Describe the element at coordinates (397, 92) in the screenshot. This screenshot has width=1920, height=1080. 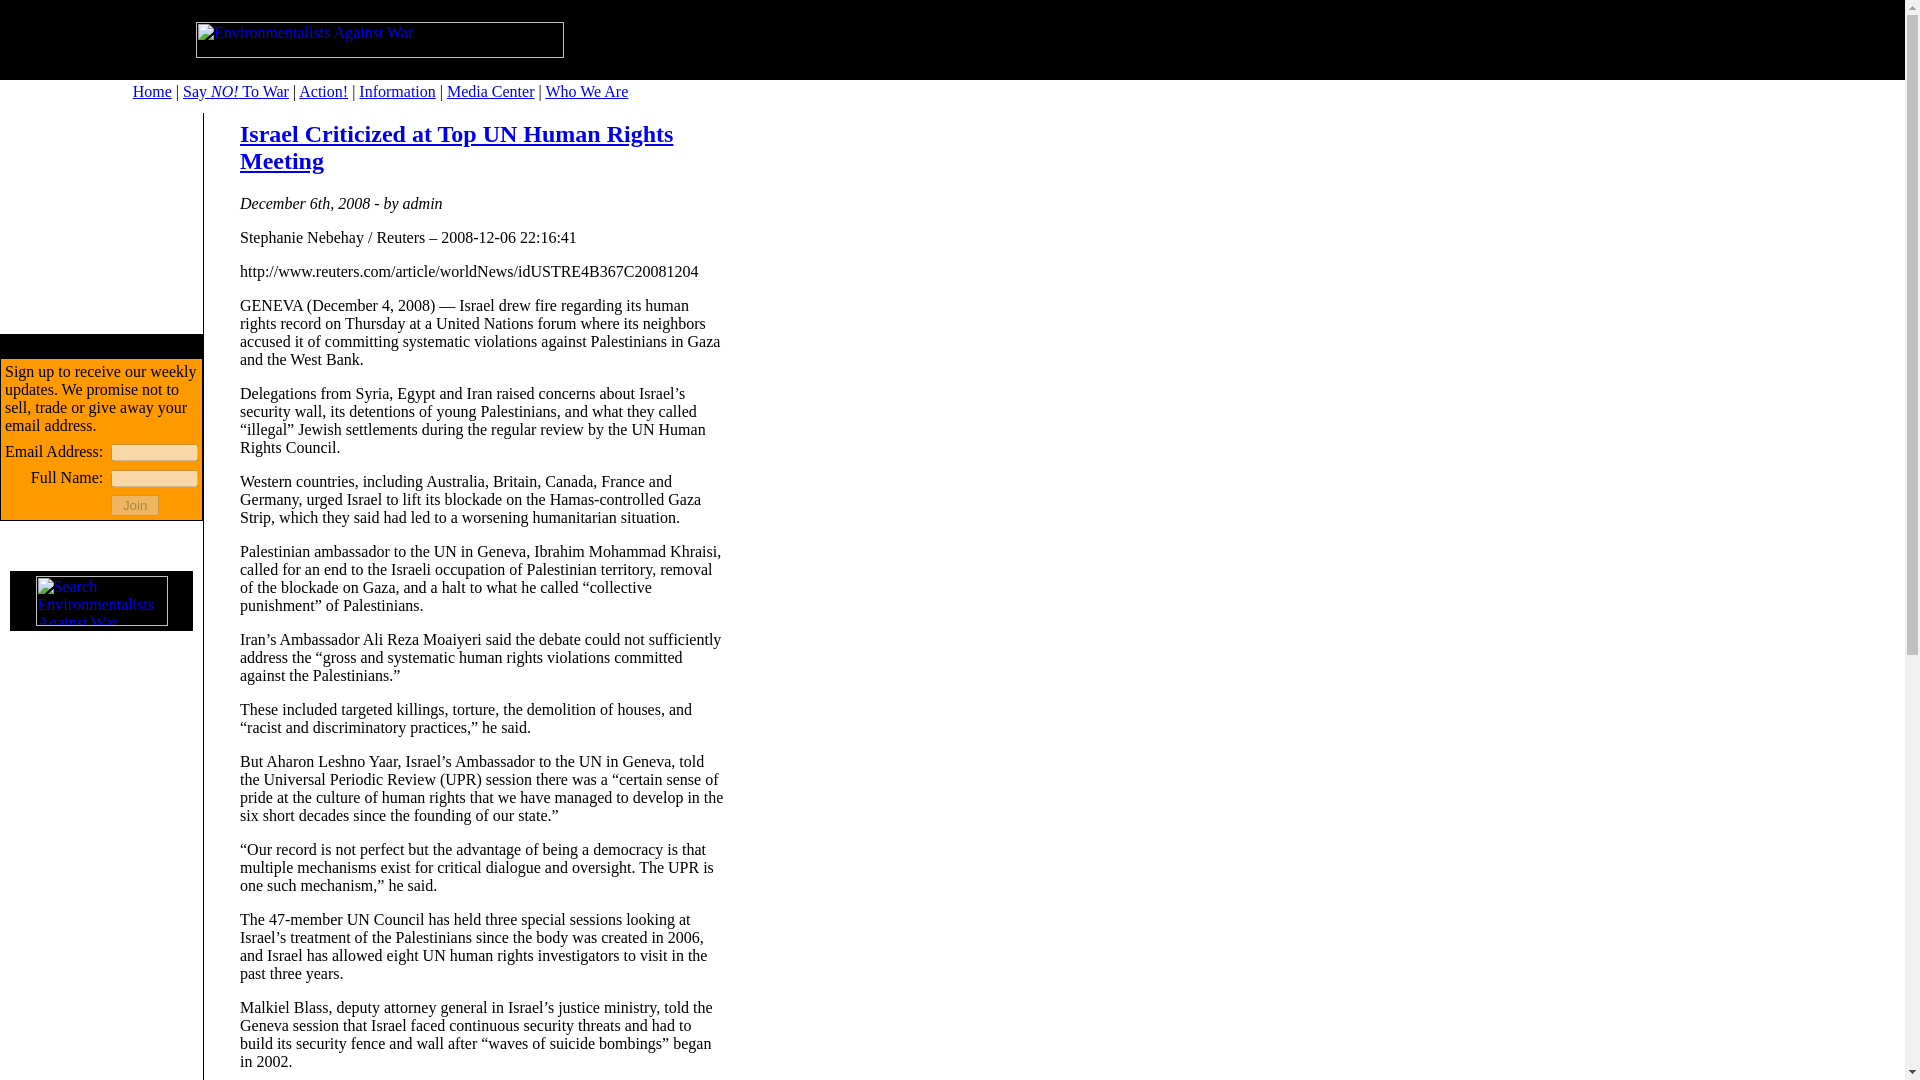
I see `Information` at that location.